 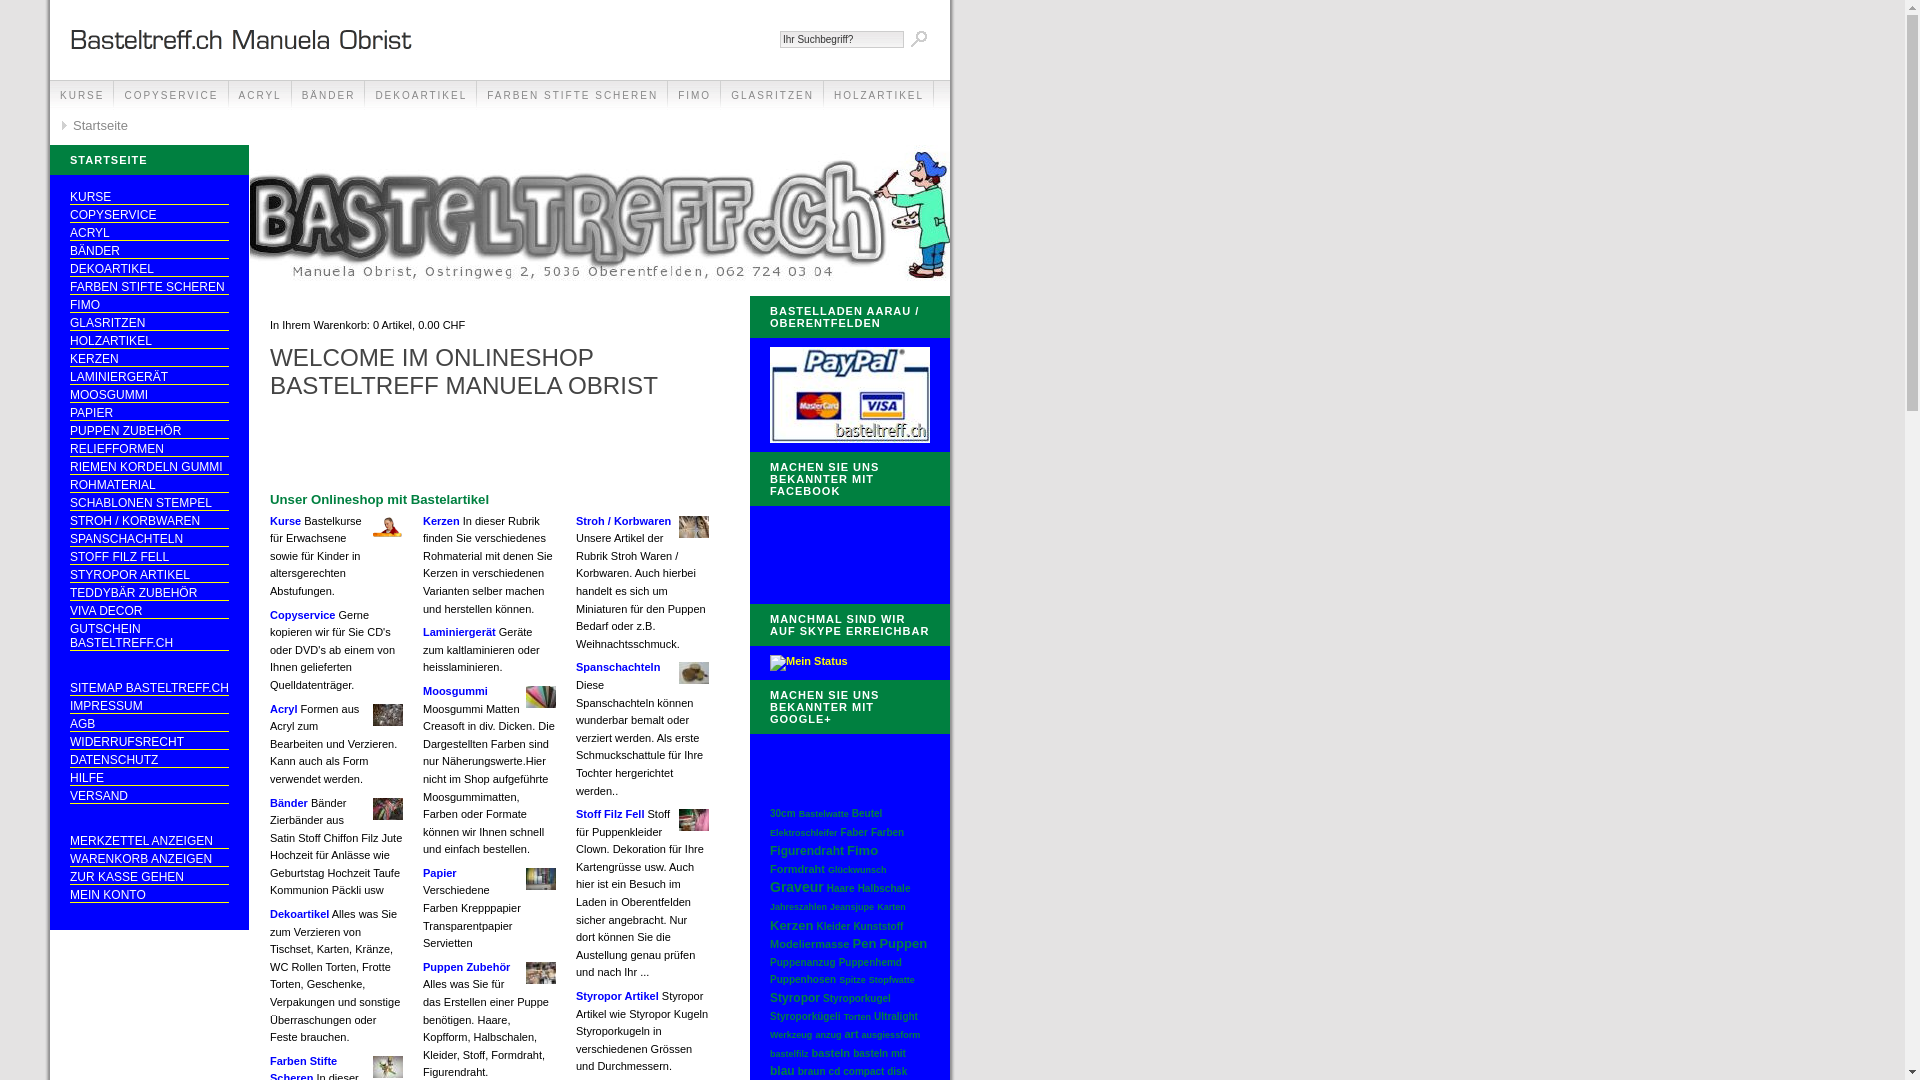 What do you see at coordinates (851, 1034) in the screenshot?
I see `art` at bounding box center [851, 1034].